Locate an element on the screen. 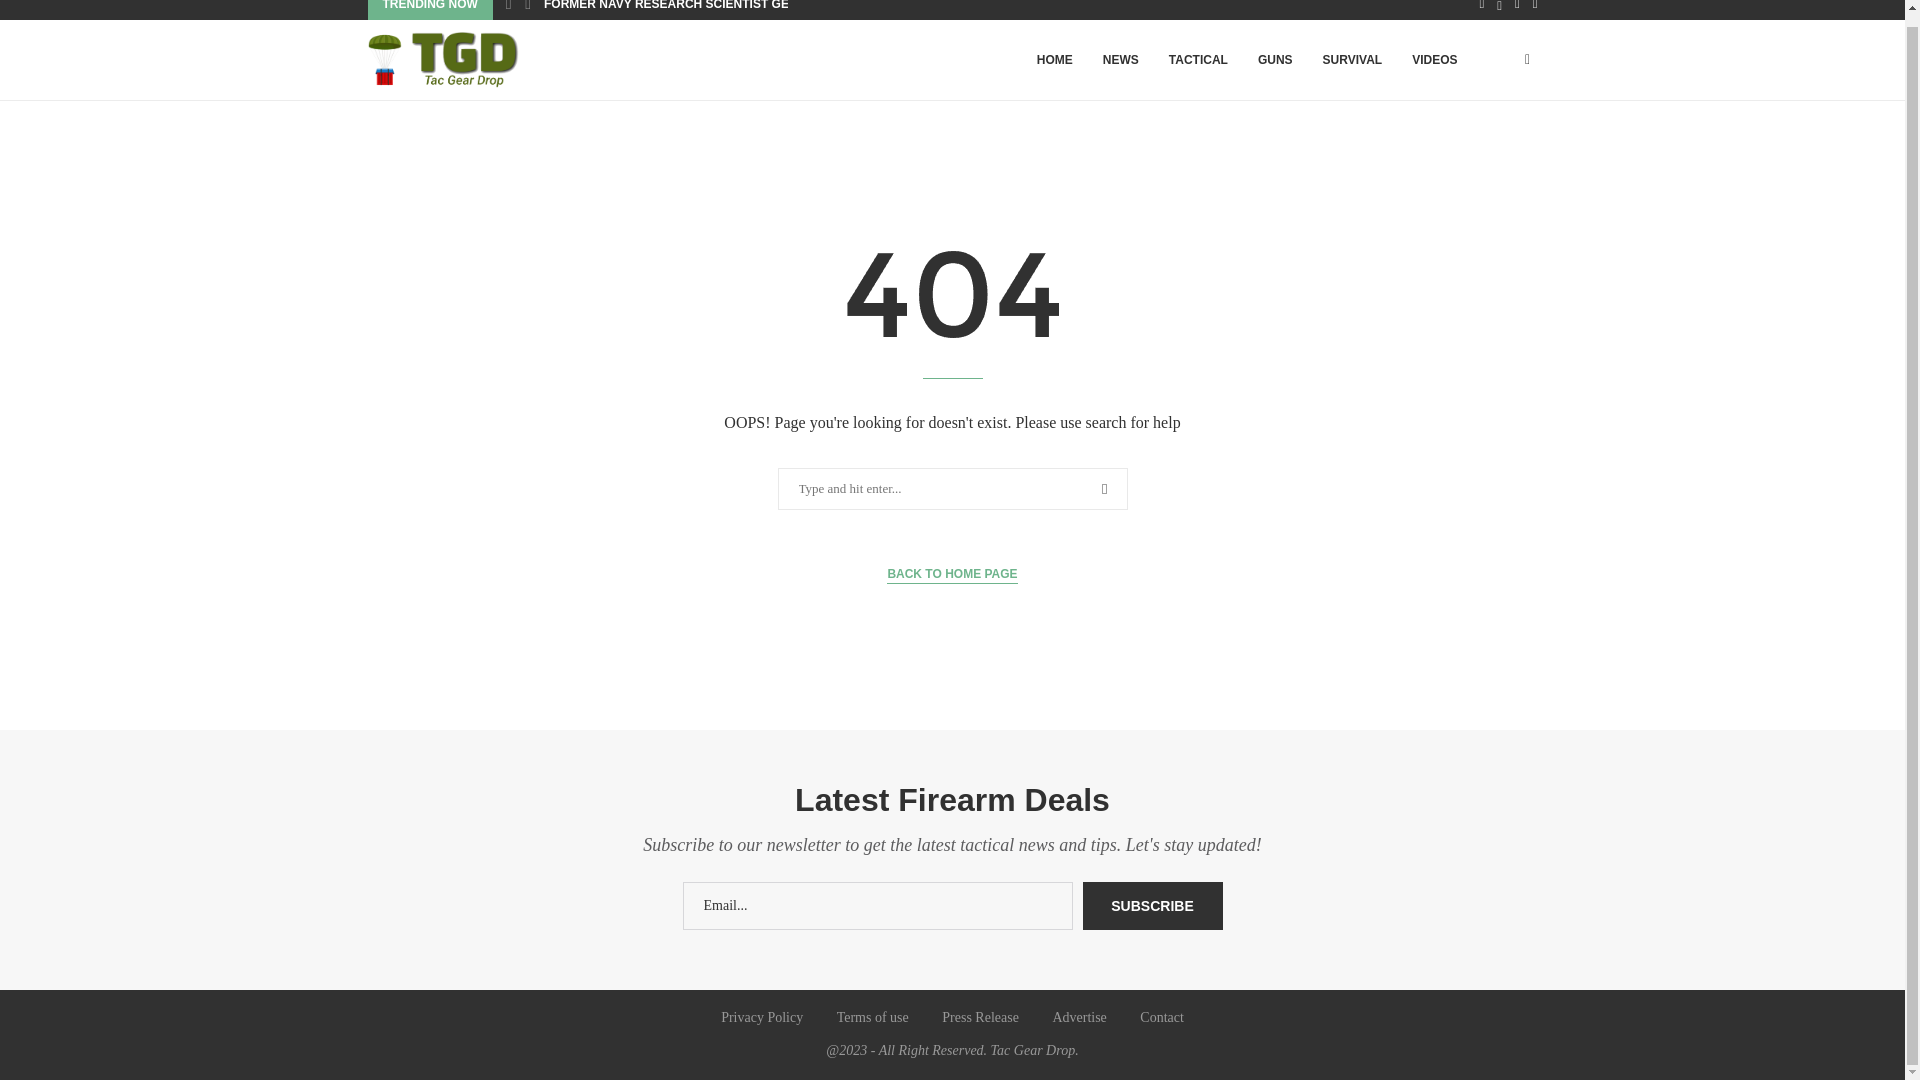 Image resolution: width=1920 pixels, height=1080 pixels. Press Release is located at coordinates (980, 1016).